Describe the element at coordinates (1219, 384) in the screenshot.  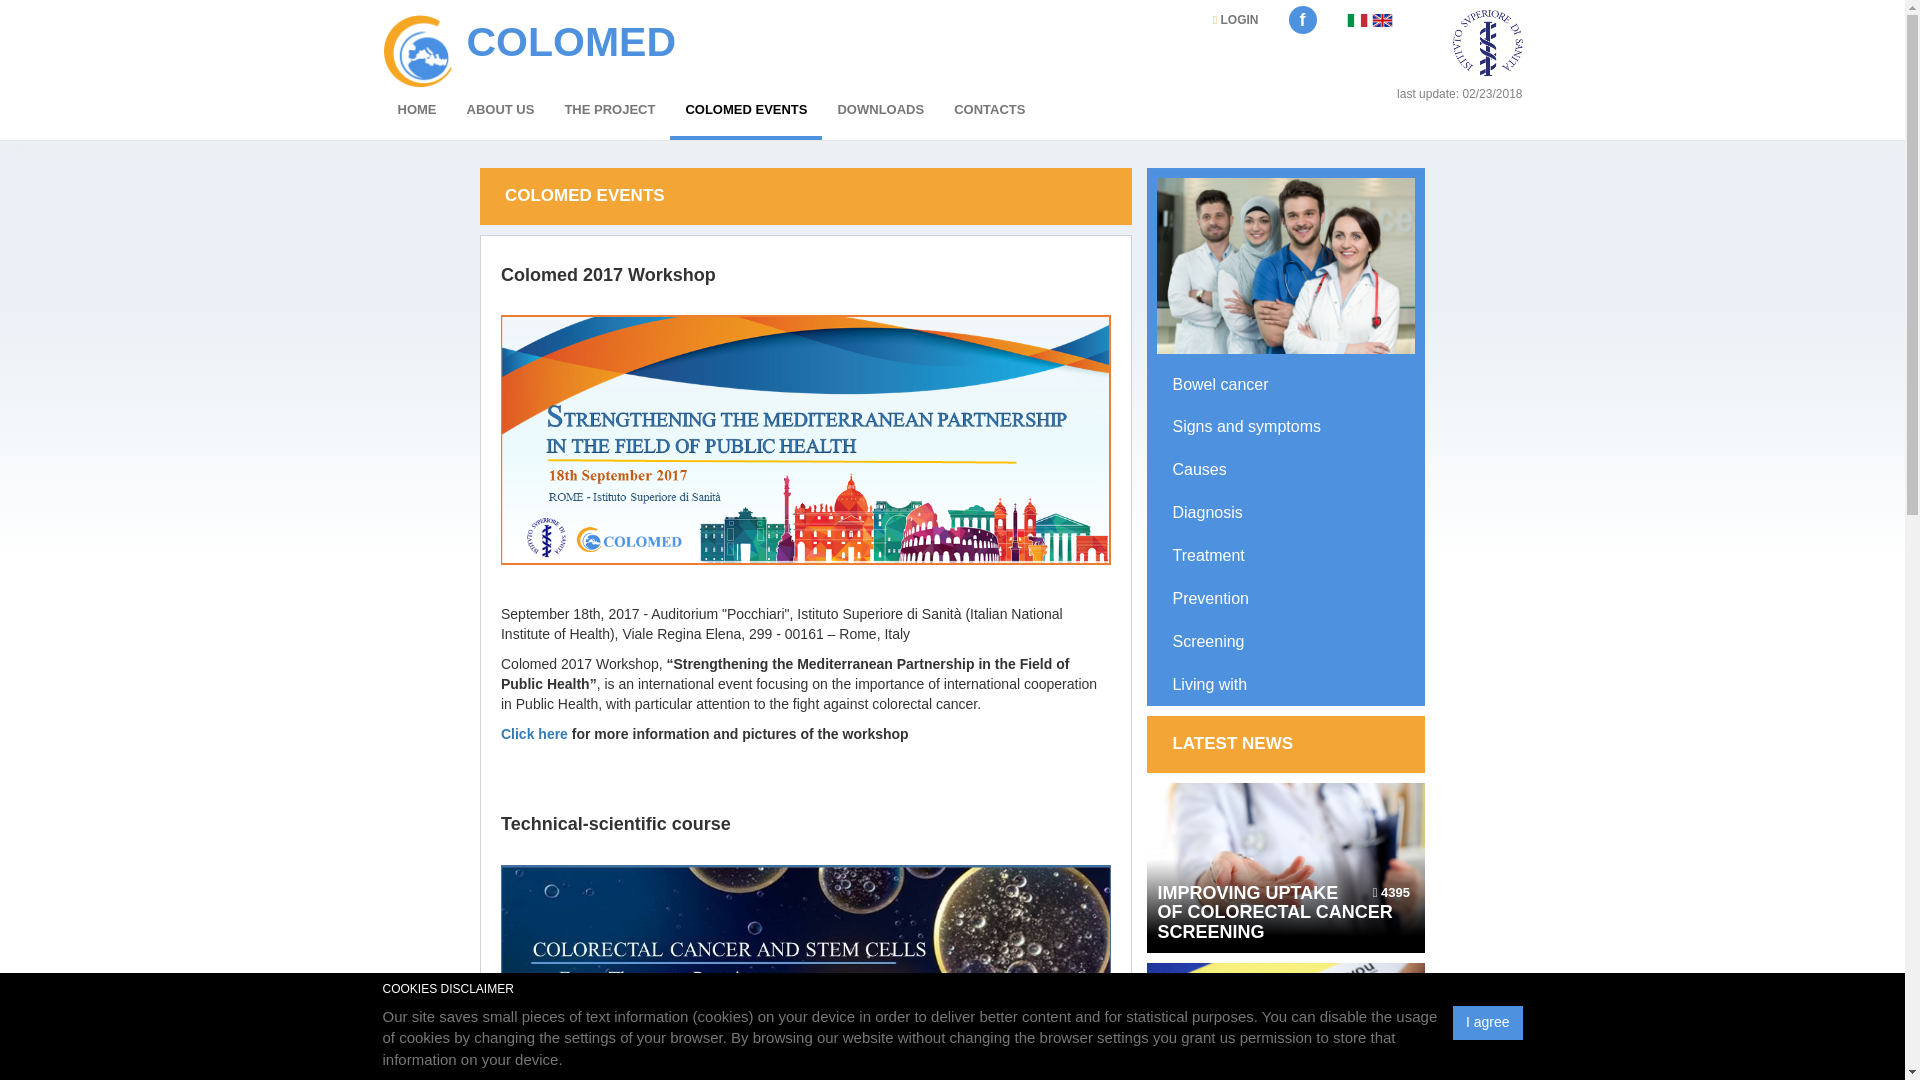
I see `Bowel cancer` at that location.